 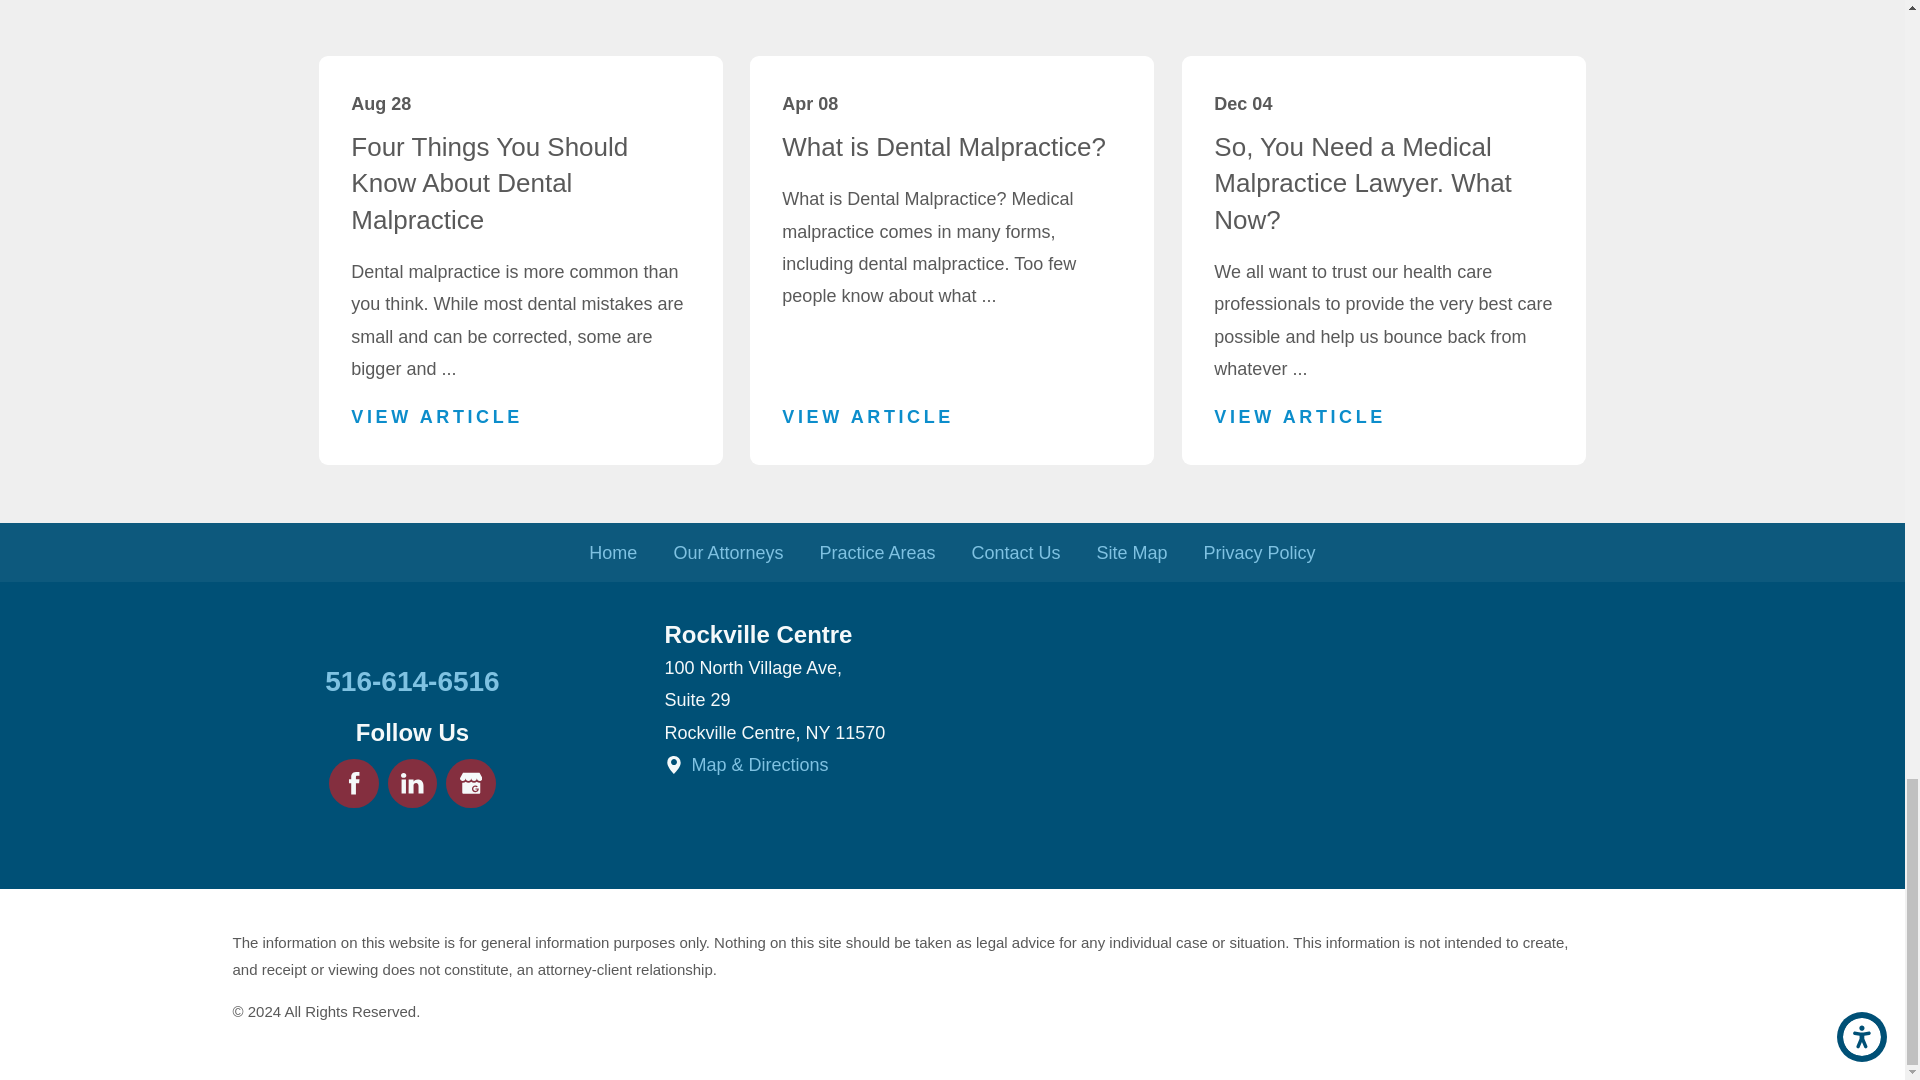 I want to click on Facebook, so click(x=353, y=784).